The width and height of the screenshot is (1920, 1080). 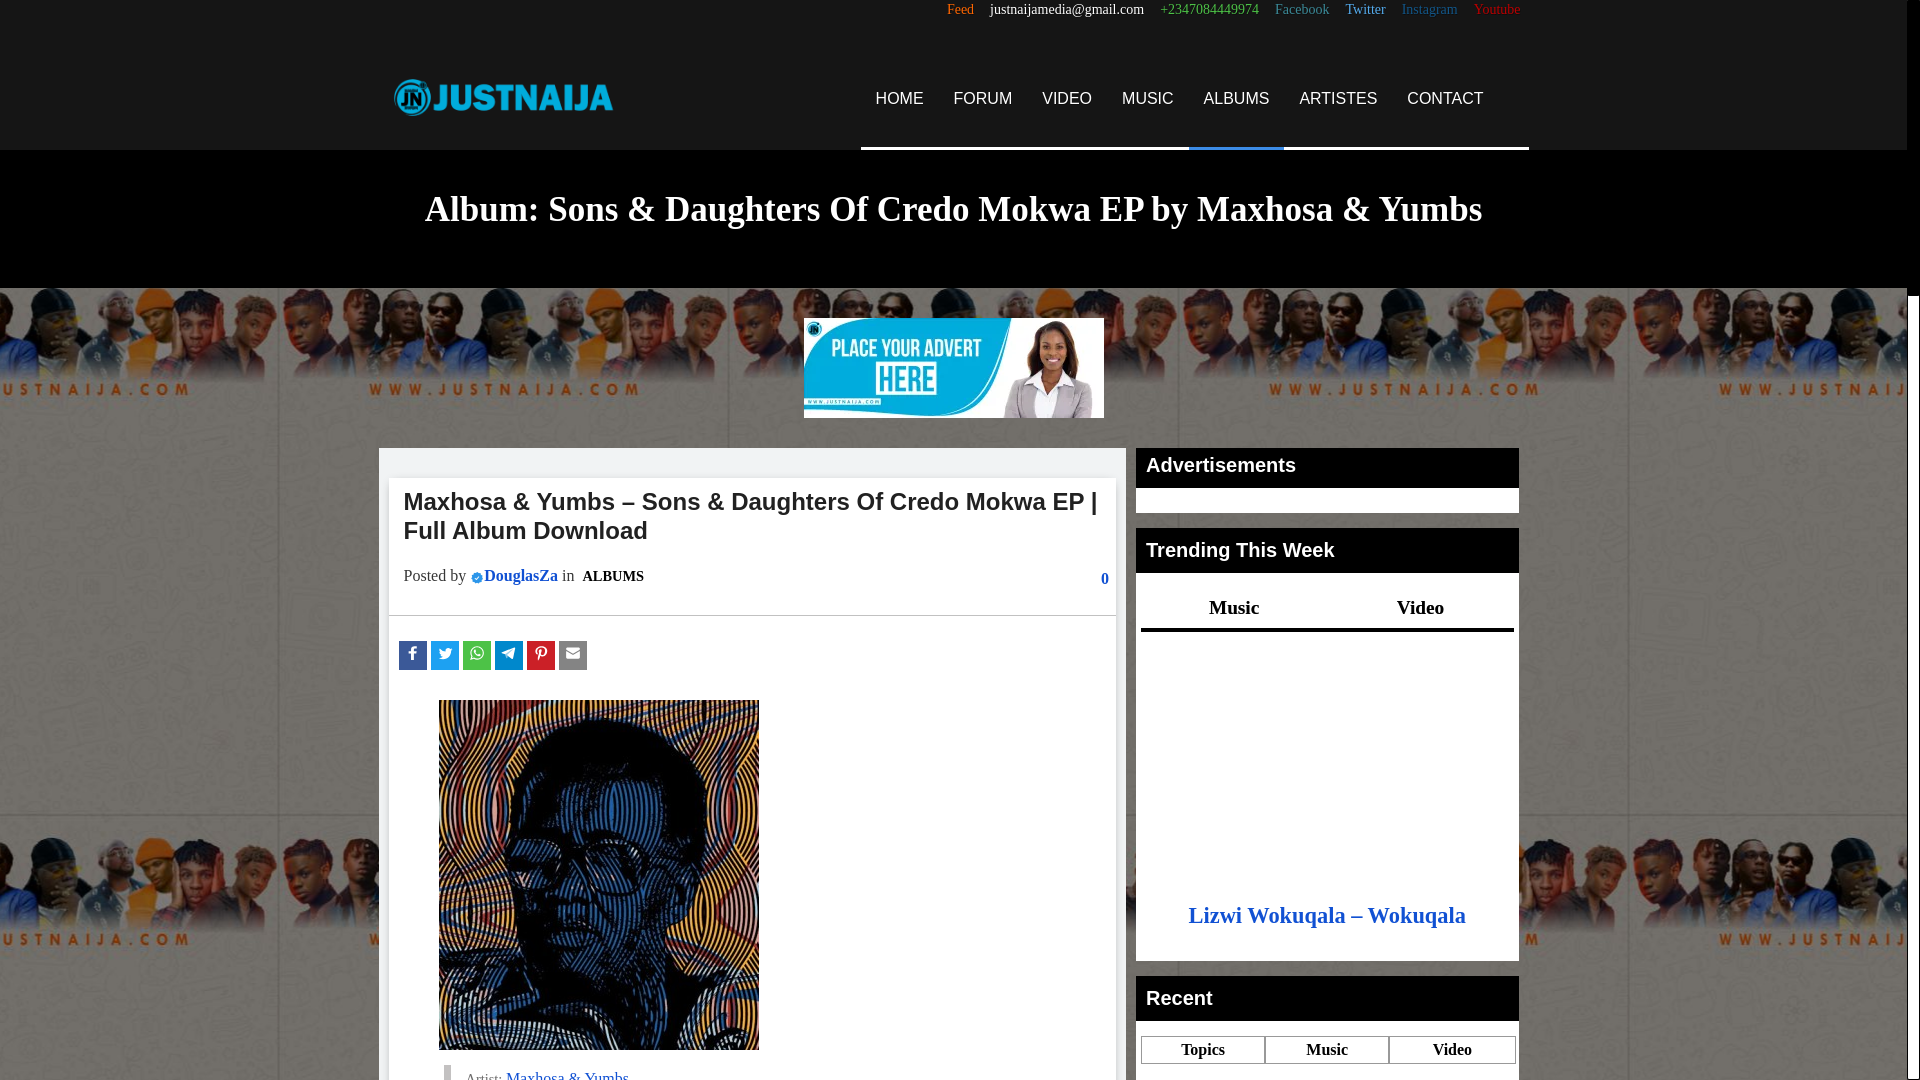 I want to click on Twitter, so click(x=1364, y=10).